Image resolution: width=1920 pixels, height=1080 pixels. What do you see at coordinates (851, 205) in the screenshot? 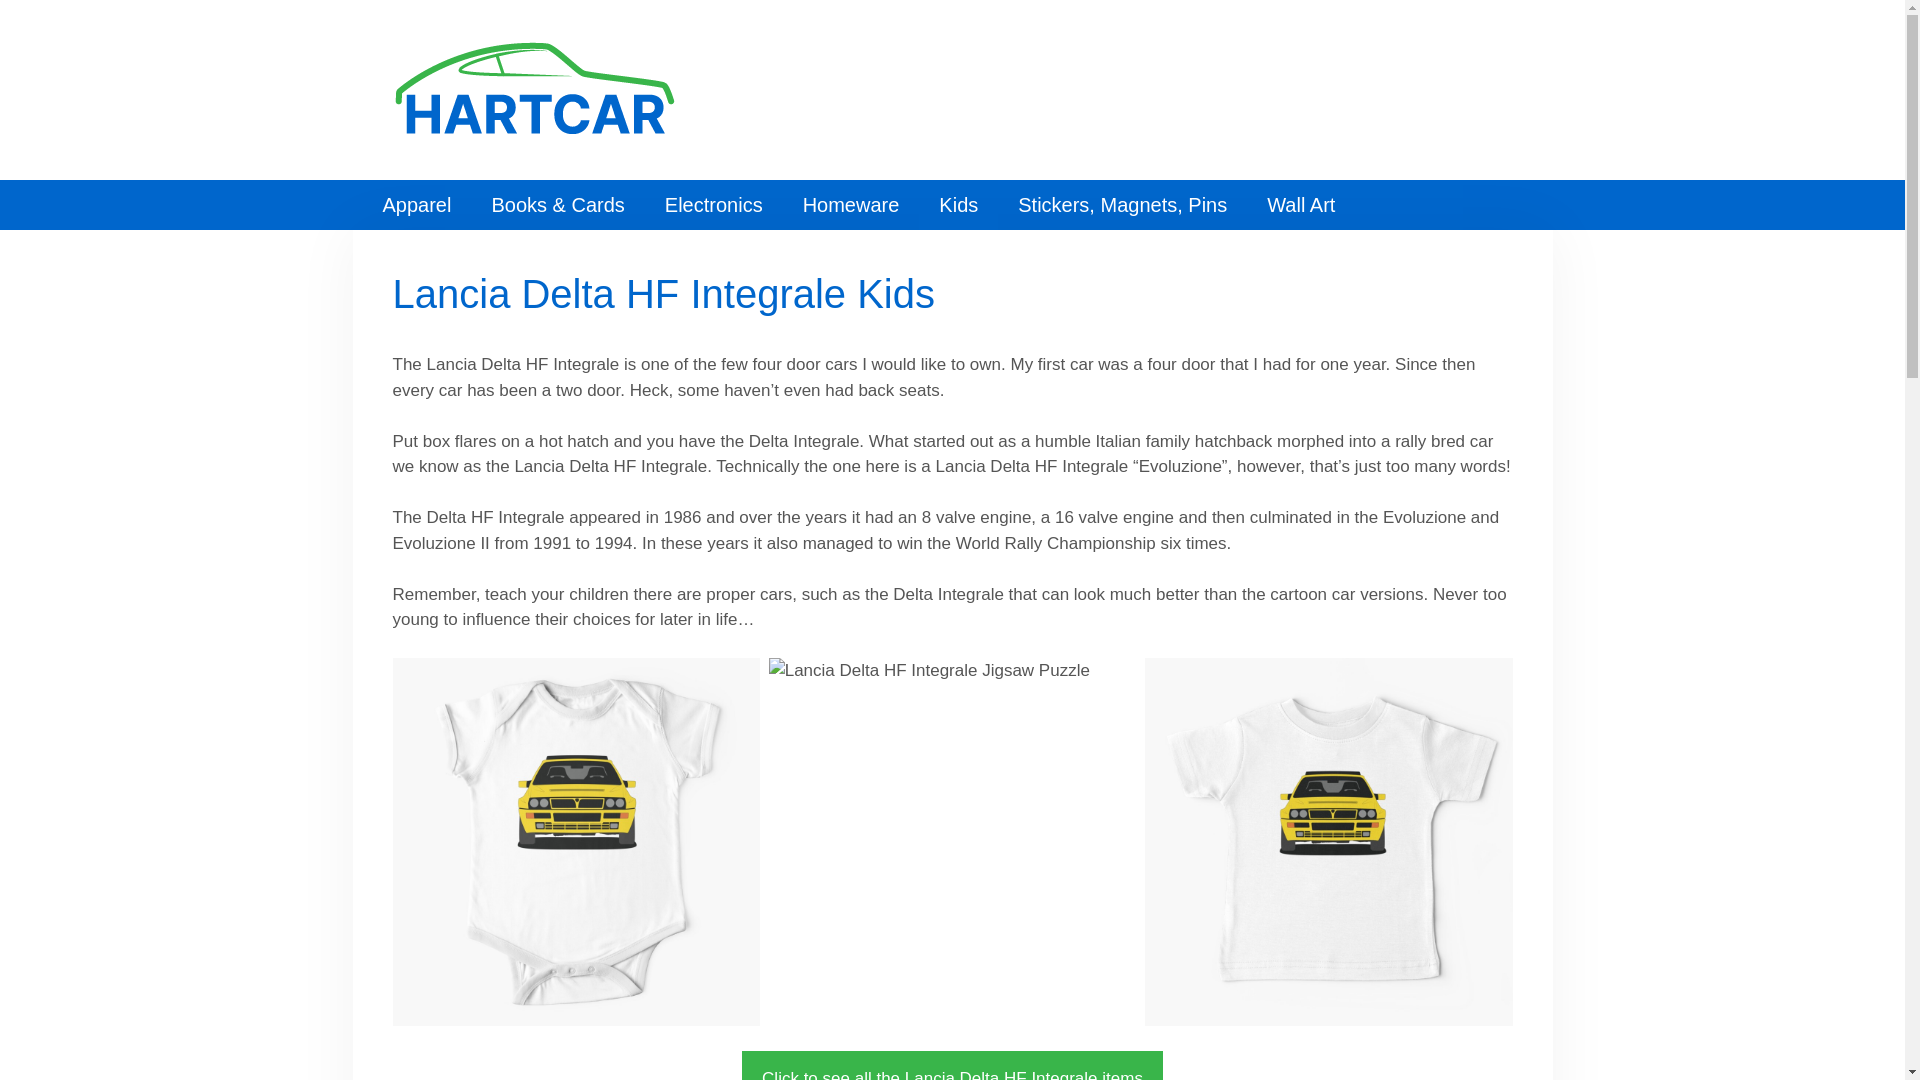
I see `Homeware` at bounding box center [851, 205].